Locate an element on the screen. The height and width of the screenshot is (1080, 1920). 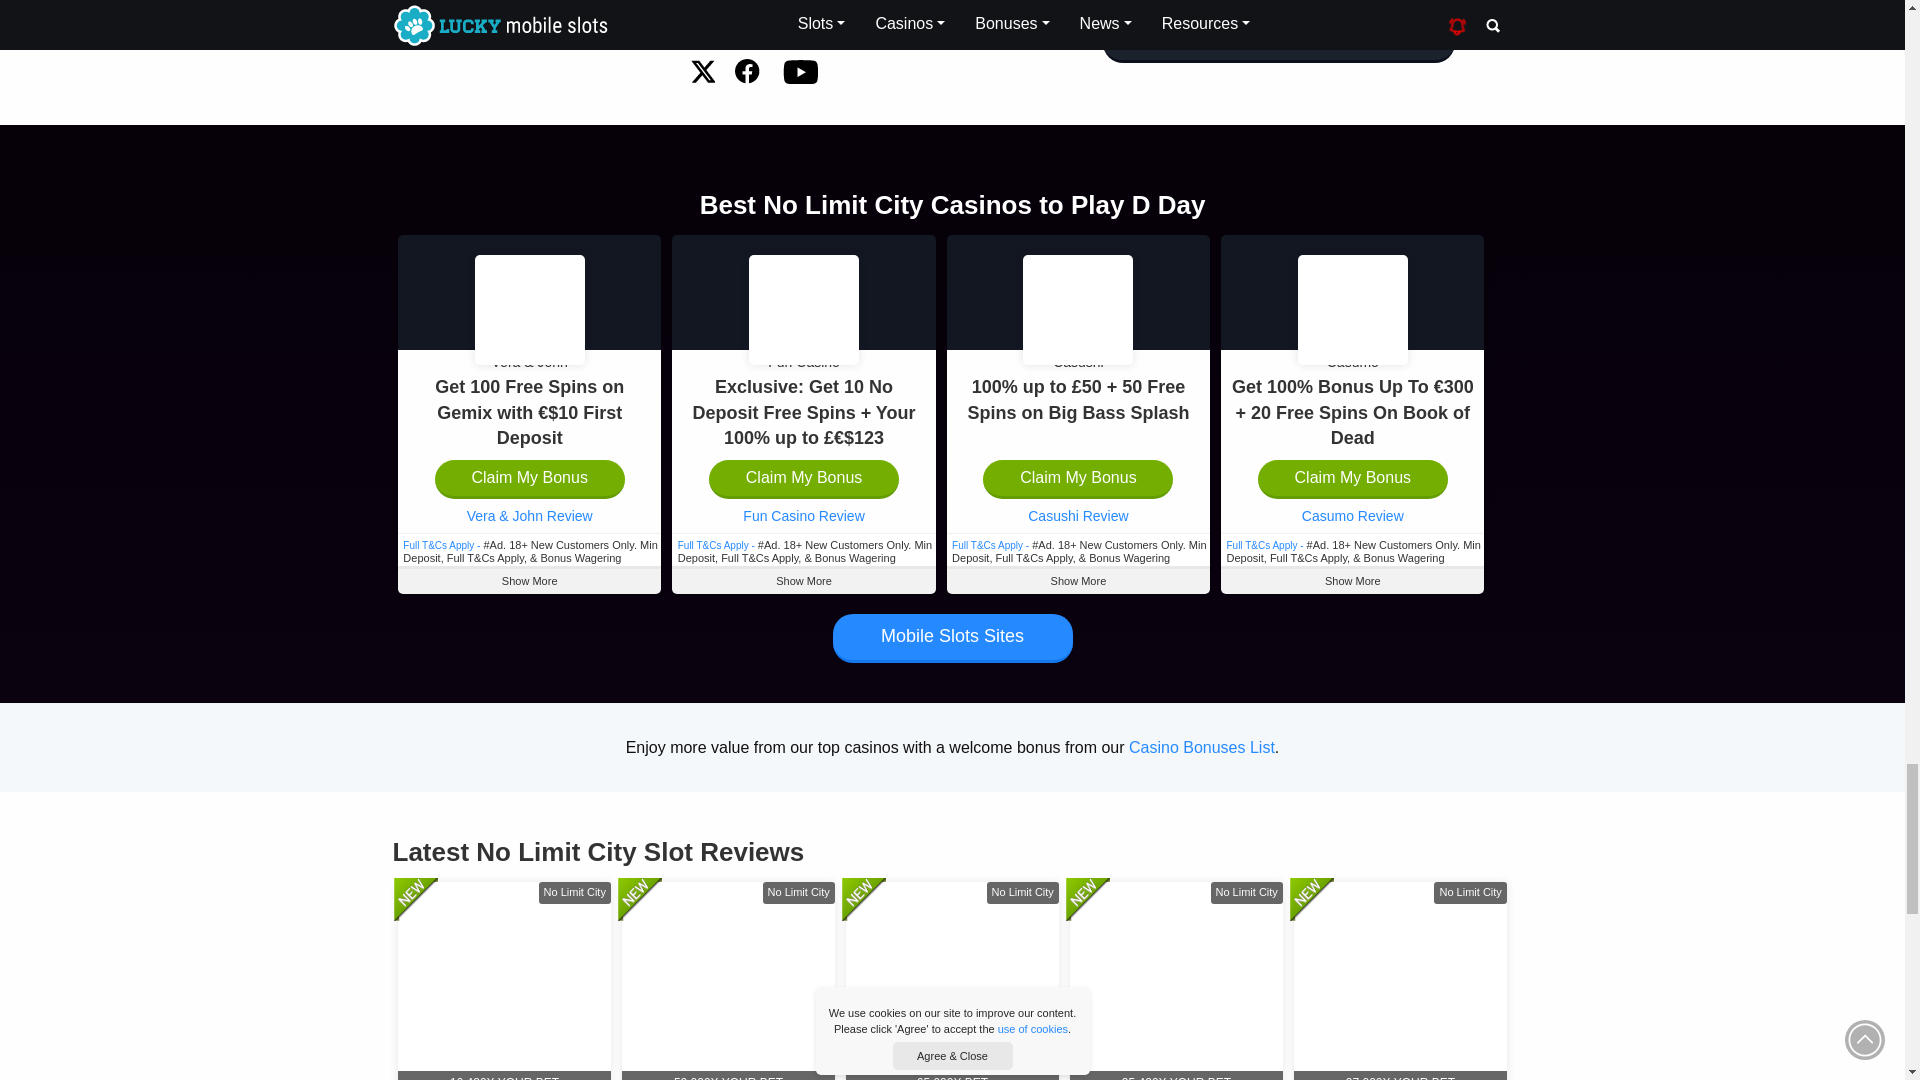
Tweet it Feline Friend! is located at coordinates (702, 72).